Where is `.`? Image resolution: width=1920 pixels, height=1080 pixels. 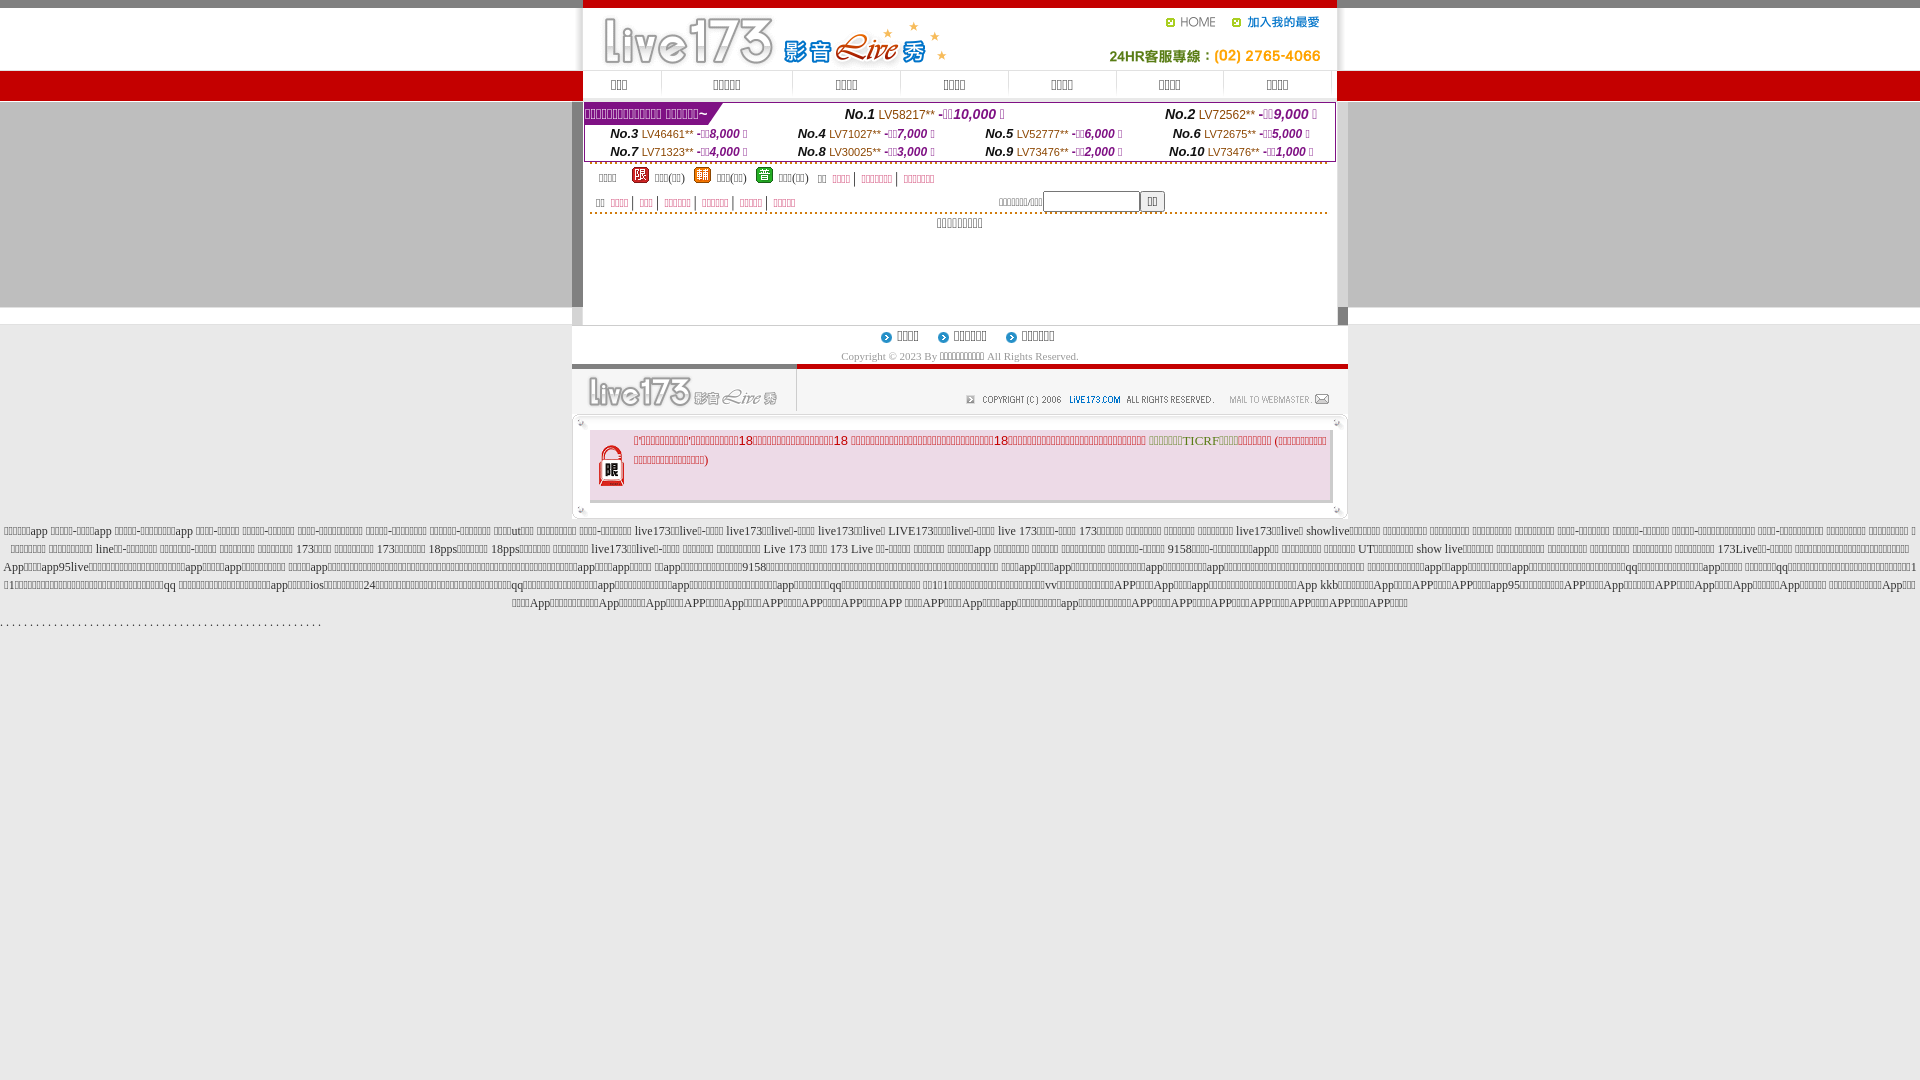 . is located at coordinates (14, 622).